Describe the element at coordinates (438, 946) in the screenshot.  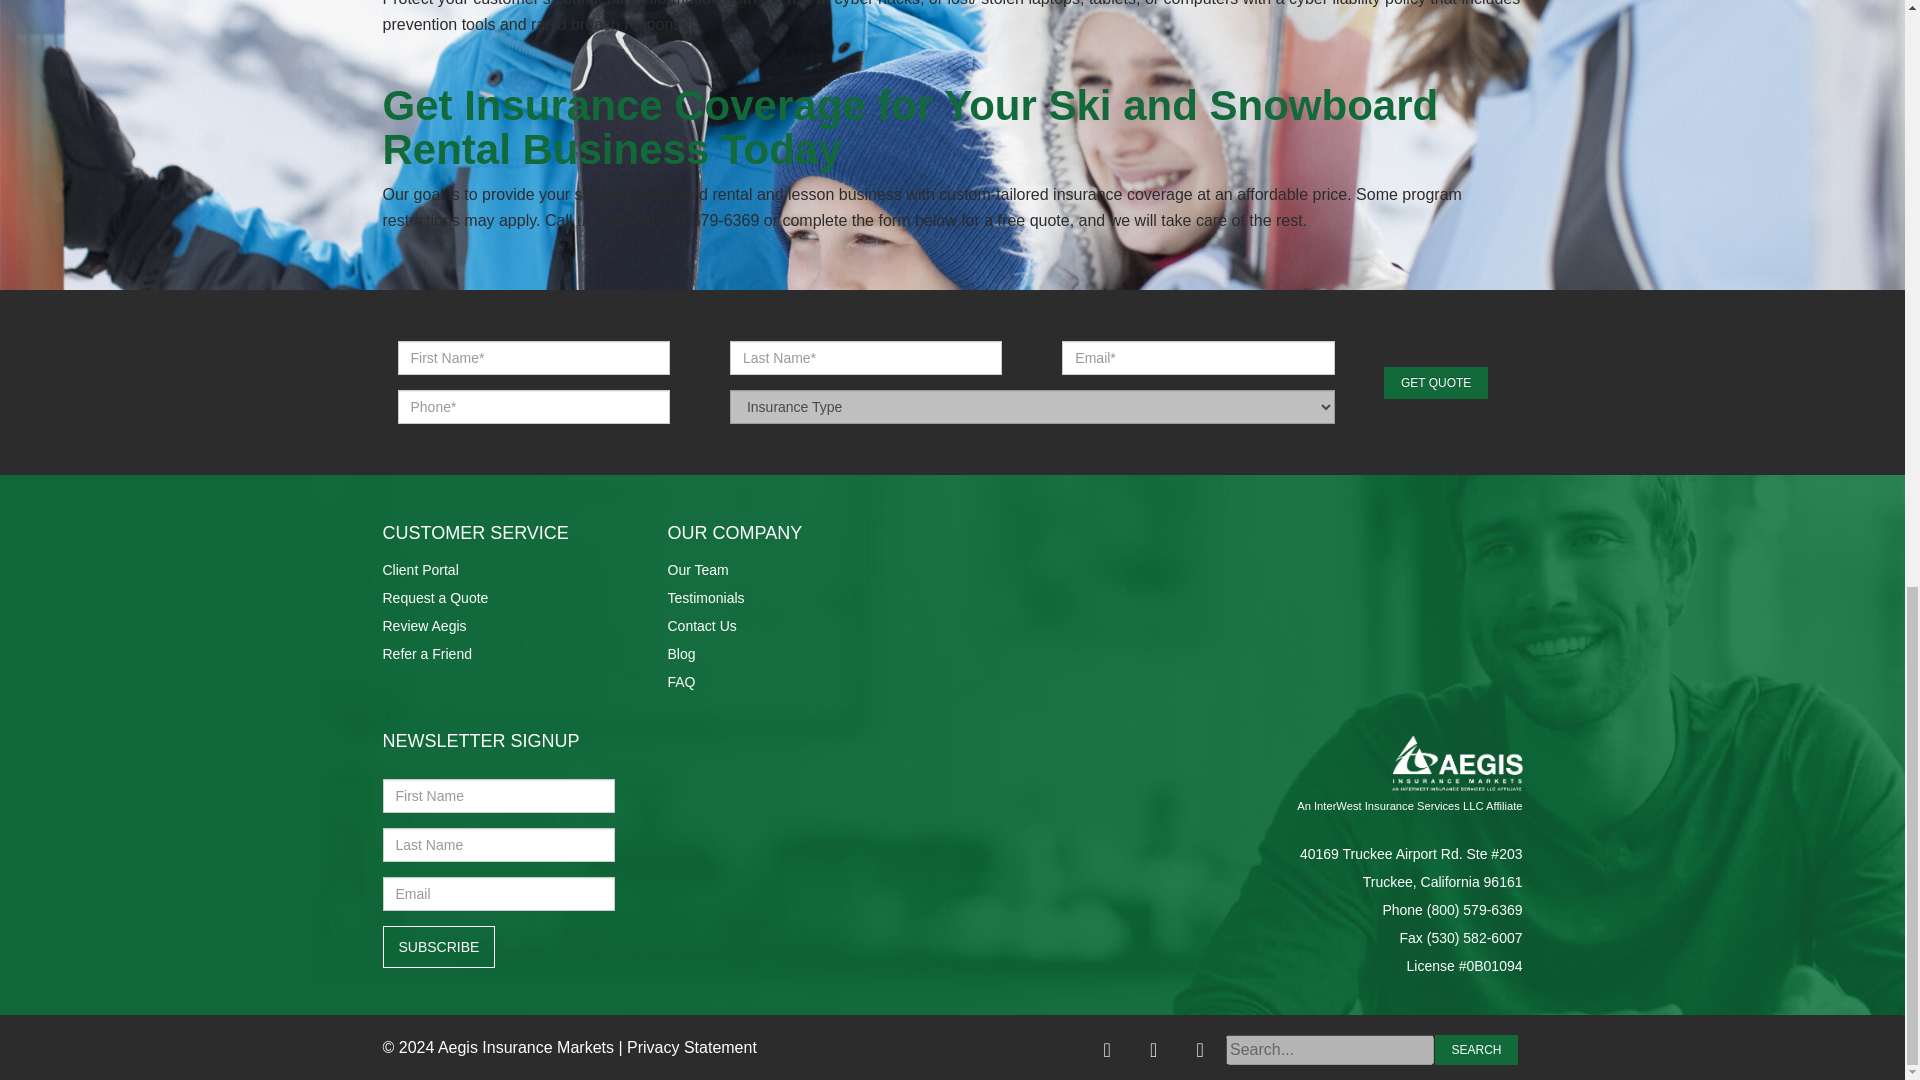
I see `SUBSCRIBE` at that location.